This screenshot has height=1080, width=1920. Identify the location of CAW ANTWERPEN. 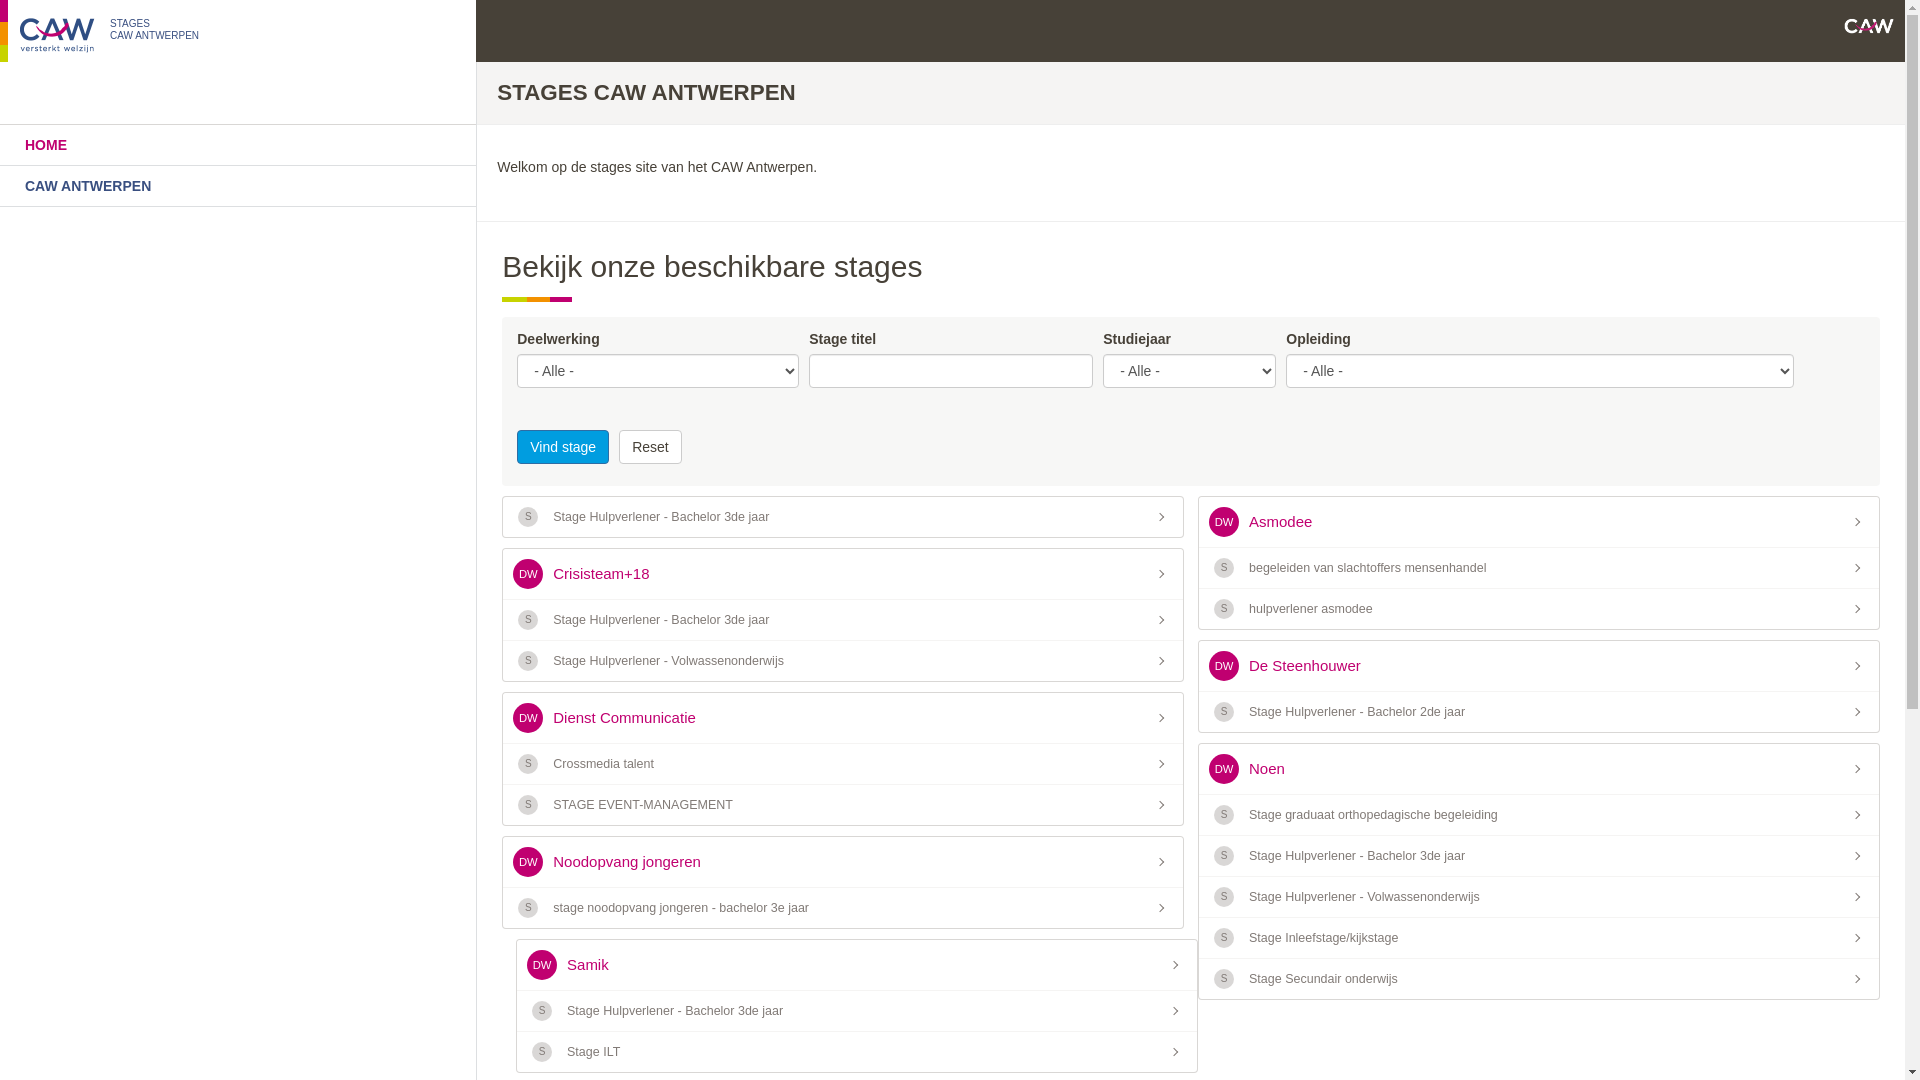
(238, 186).